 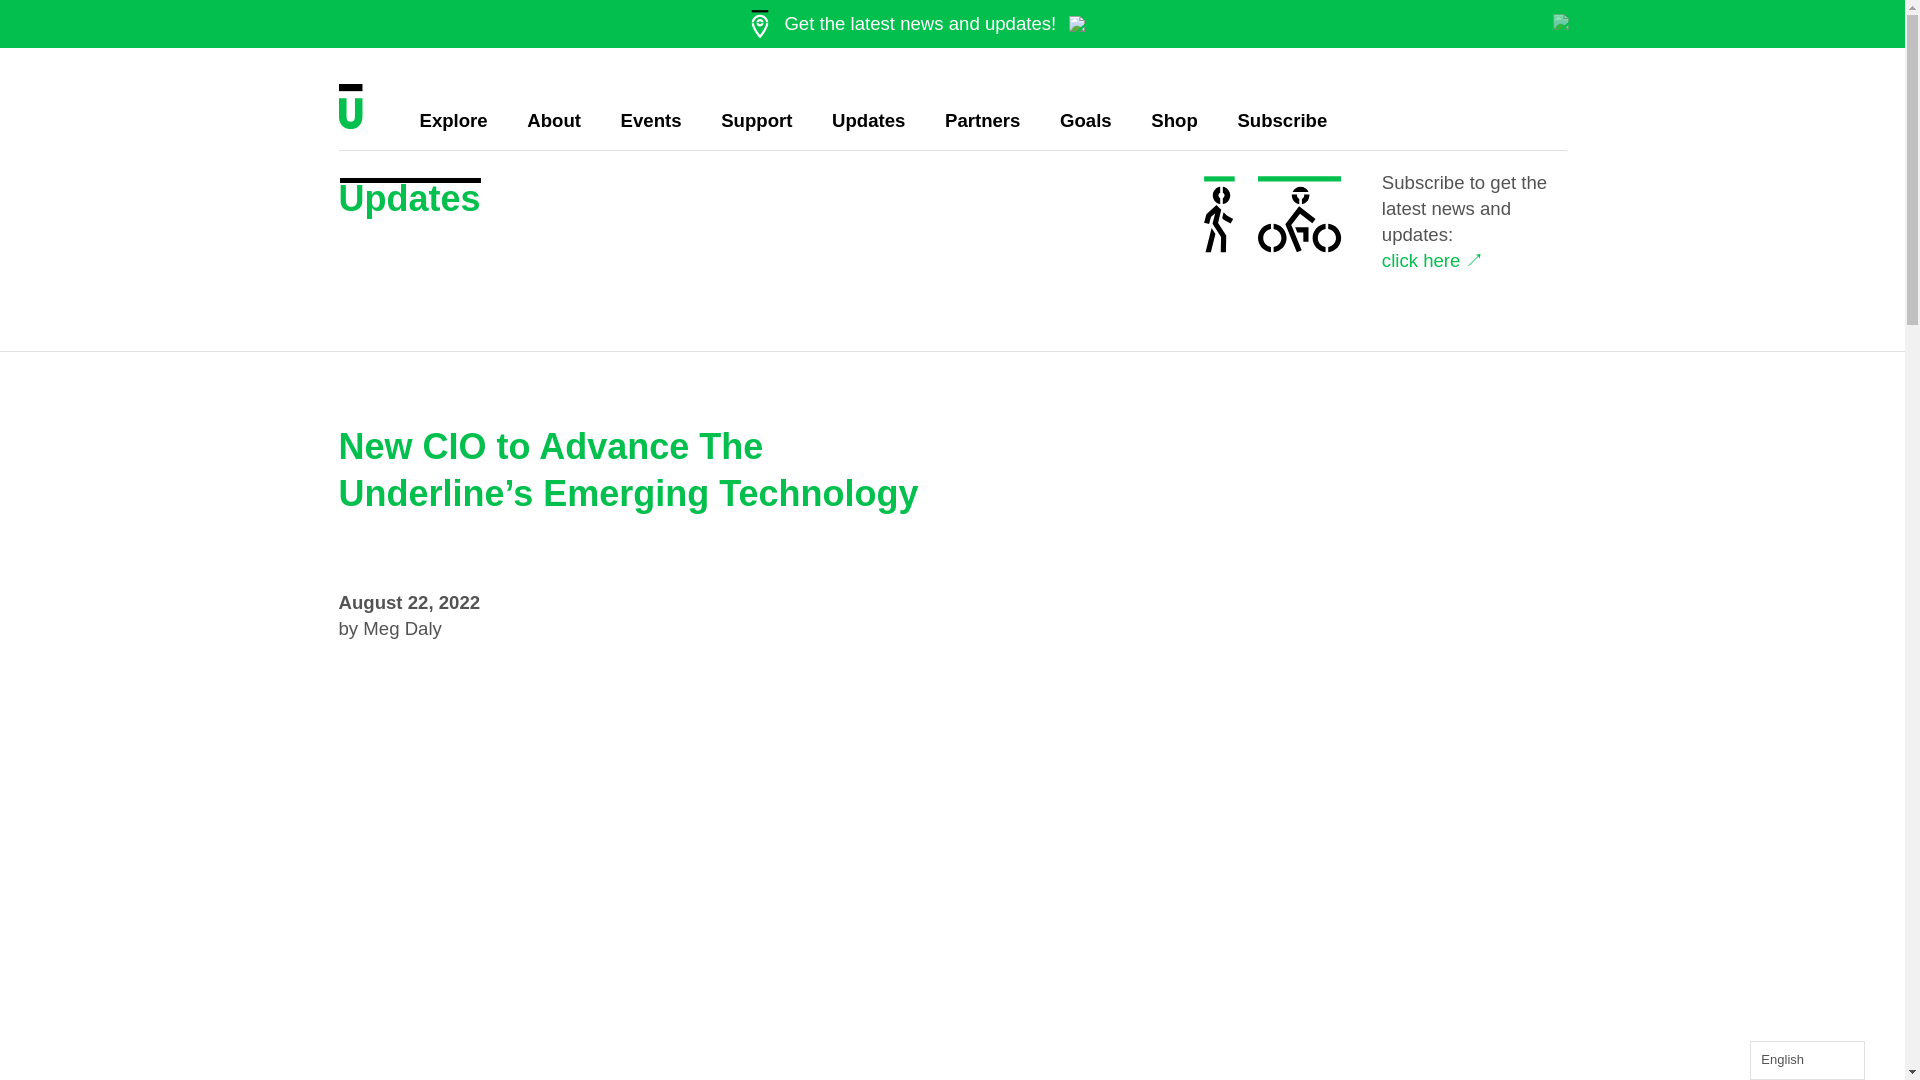 What do you see at coordinates (756, 120) in the screenshot?
I see `Support` at bounding box center [756, 120].